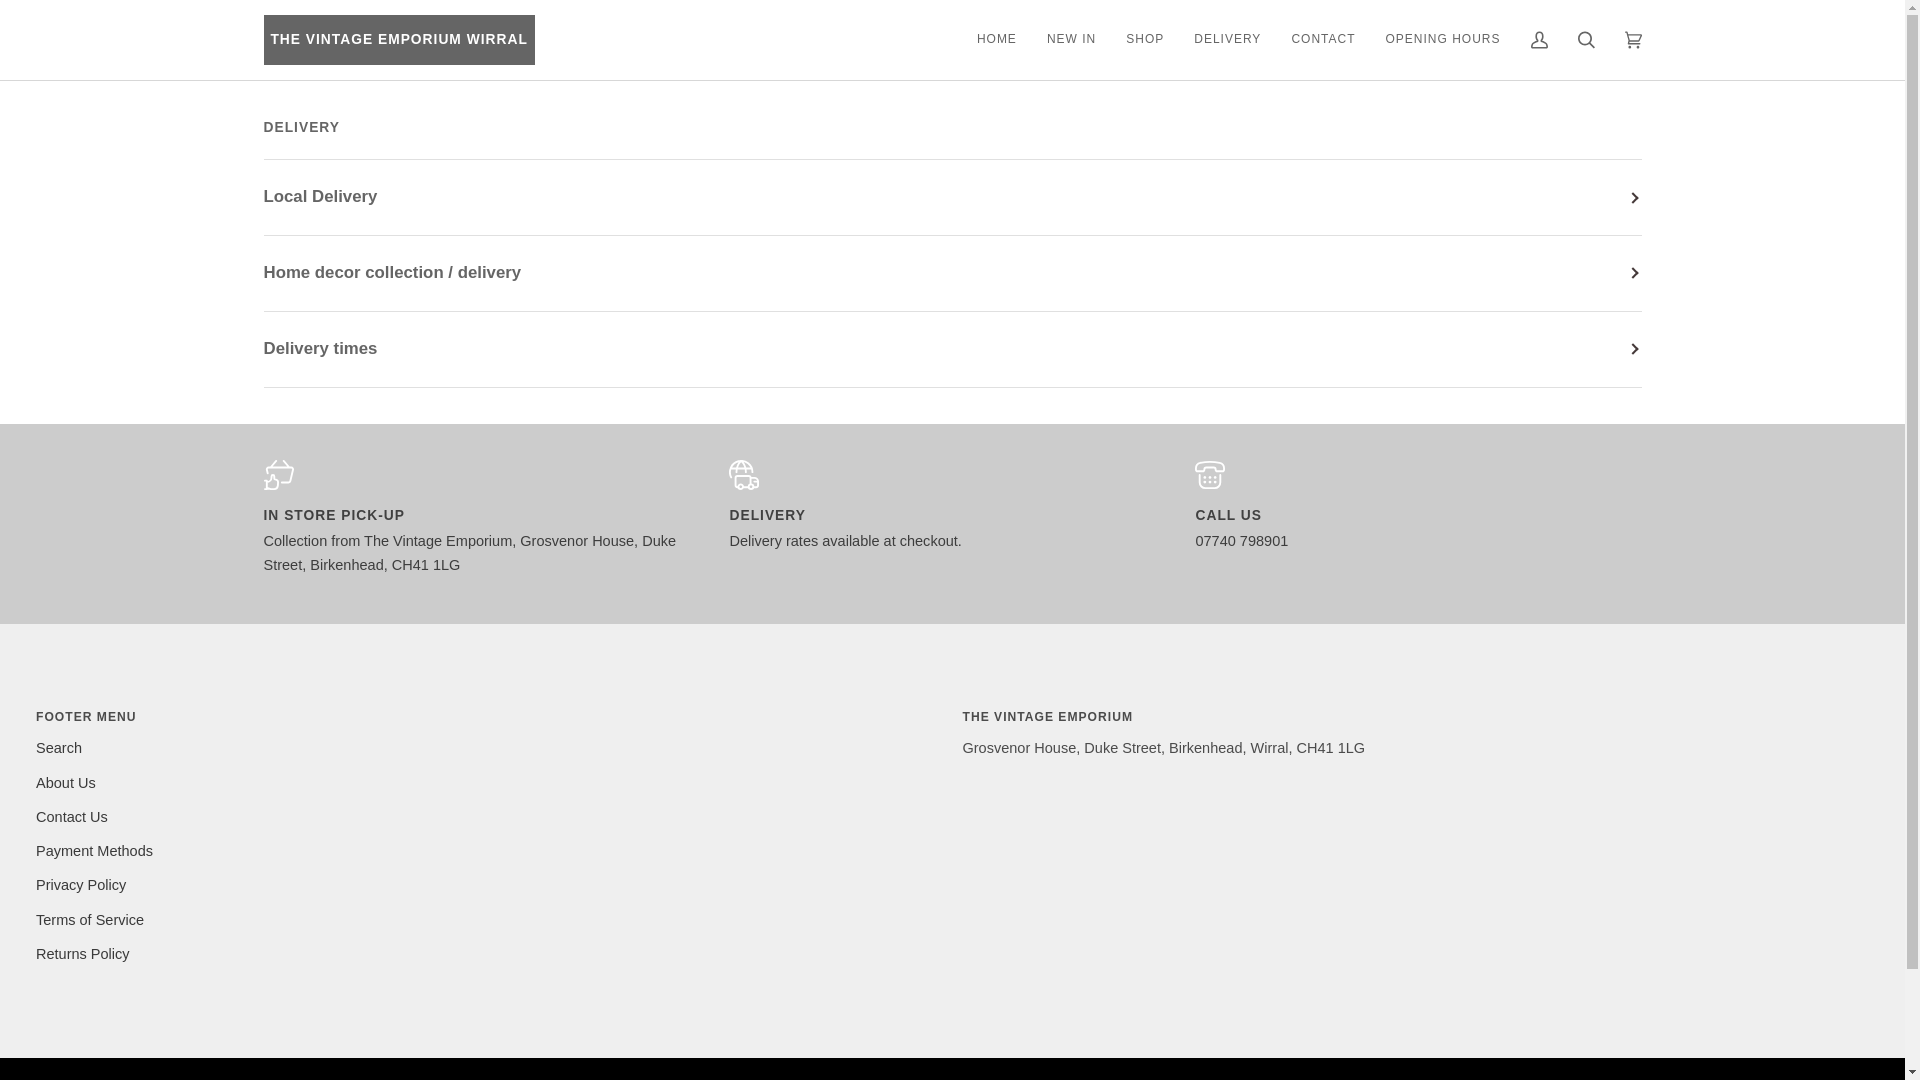 The width and height of the screenshot is (1920, 1080). I want to click on NEW IN, so click(1072, 40).